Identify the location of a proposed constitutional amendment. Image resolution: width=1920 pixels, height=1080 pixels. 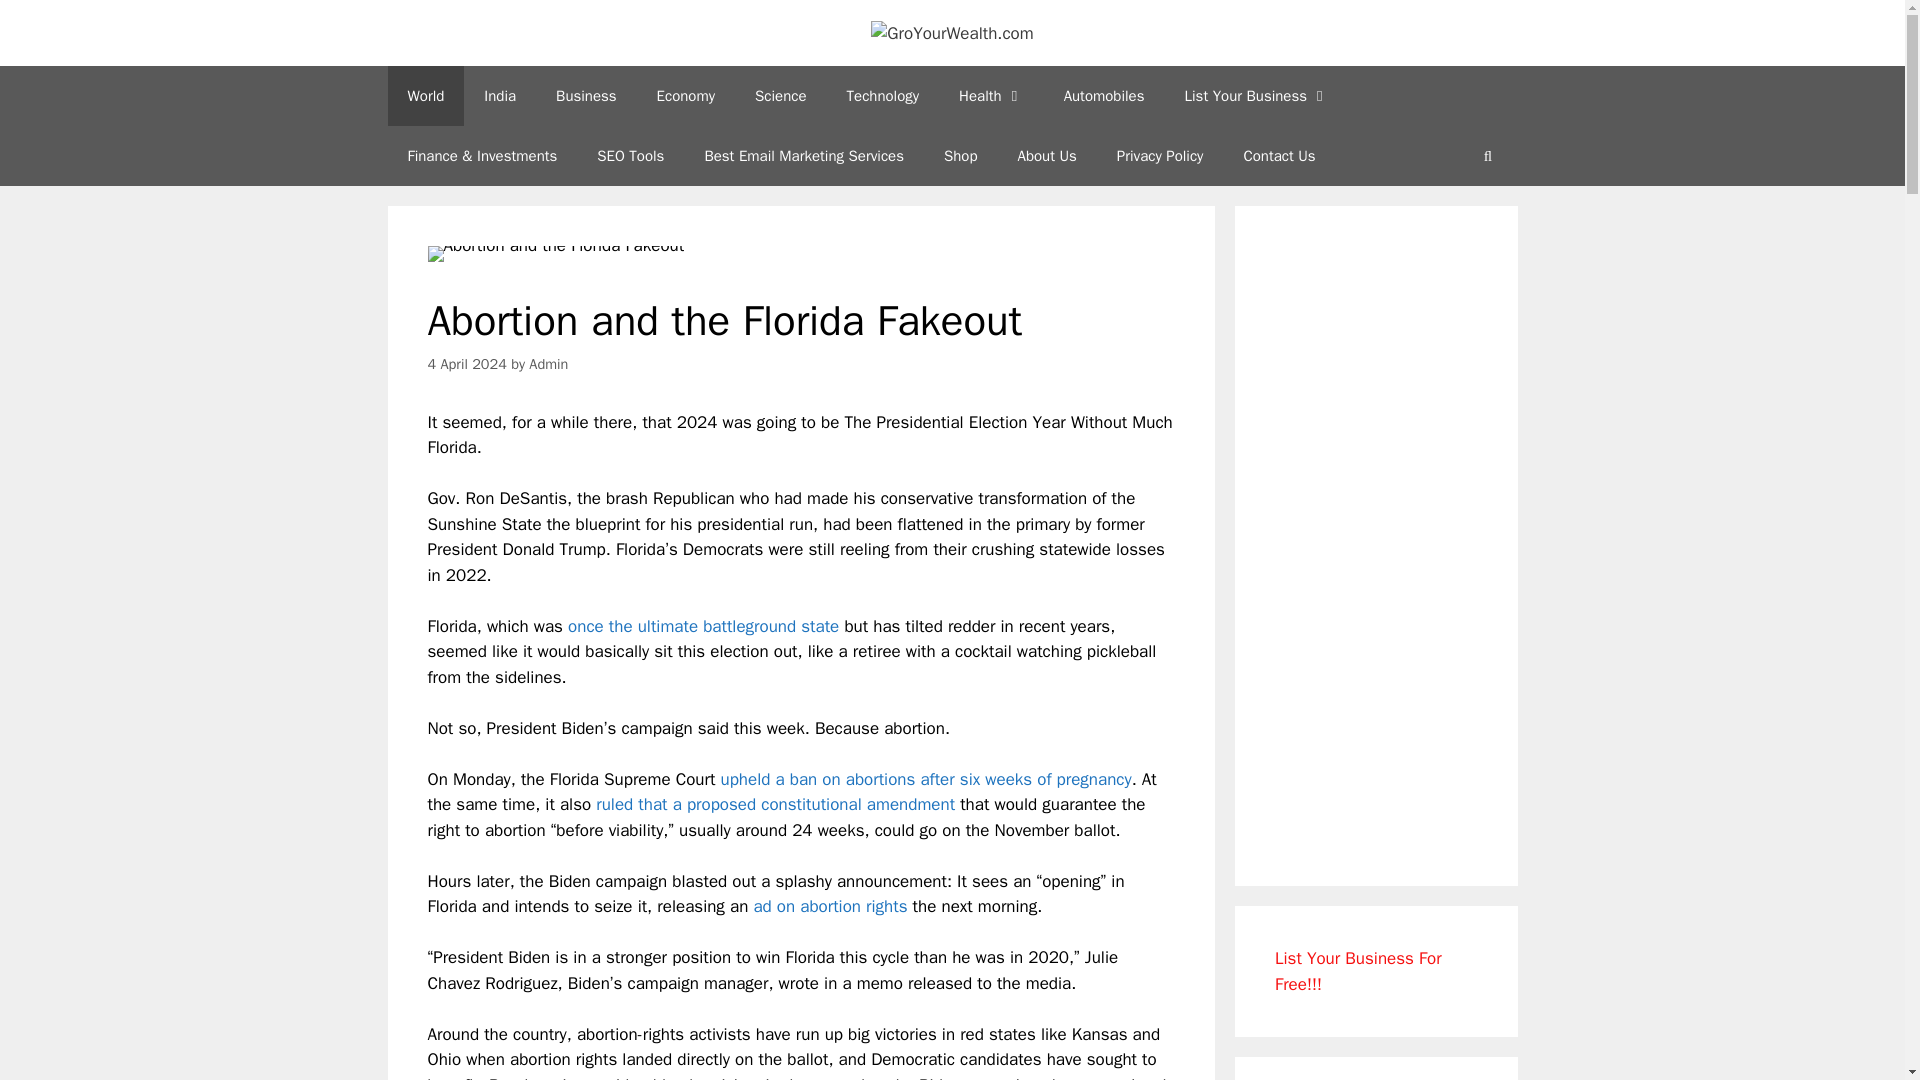
(814, 804).